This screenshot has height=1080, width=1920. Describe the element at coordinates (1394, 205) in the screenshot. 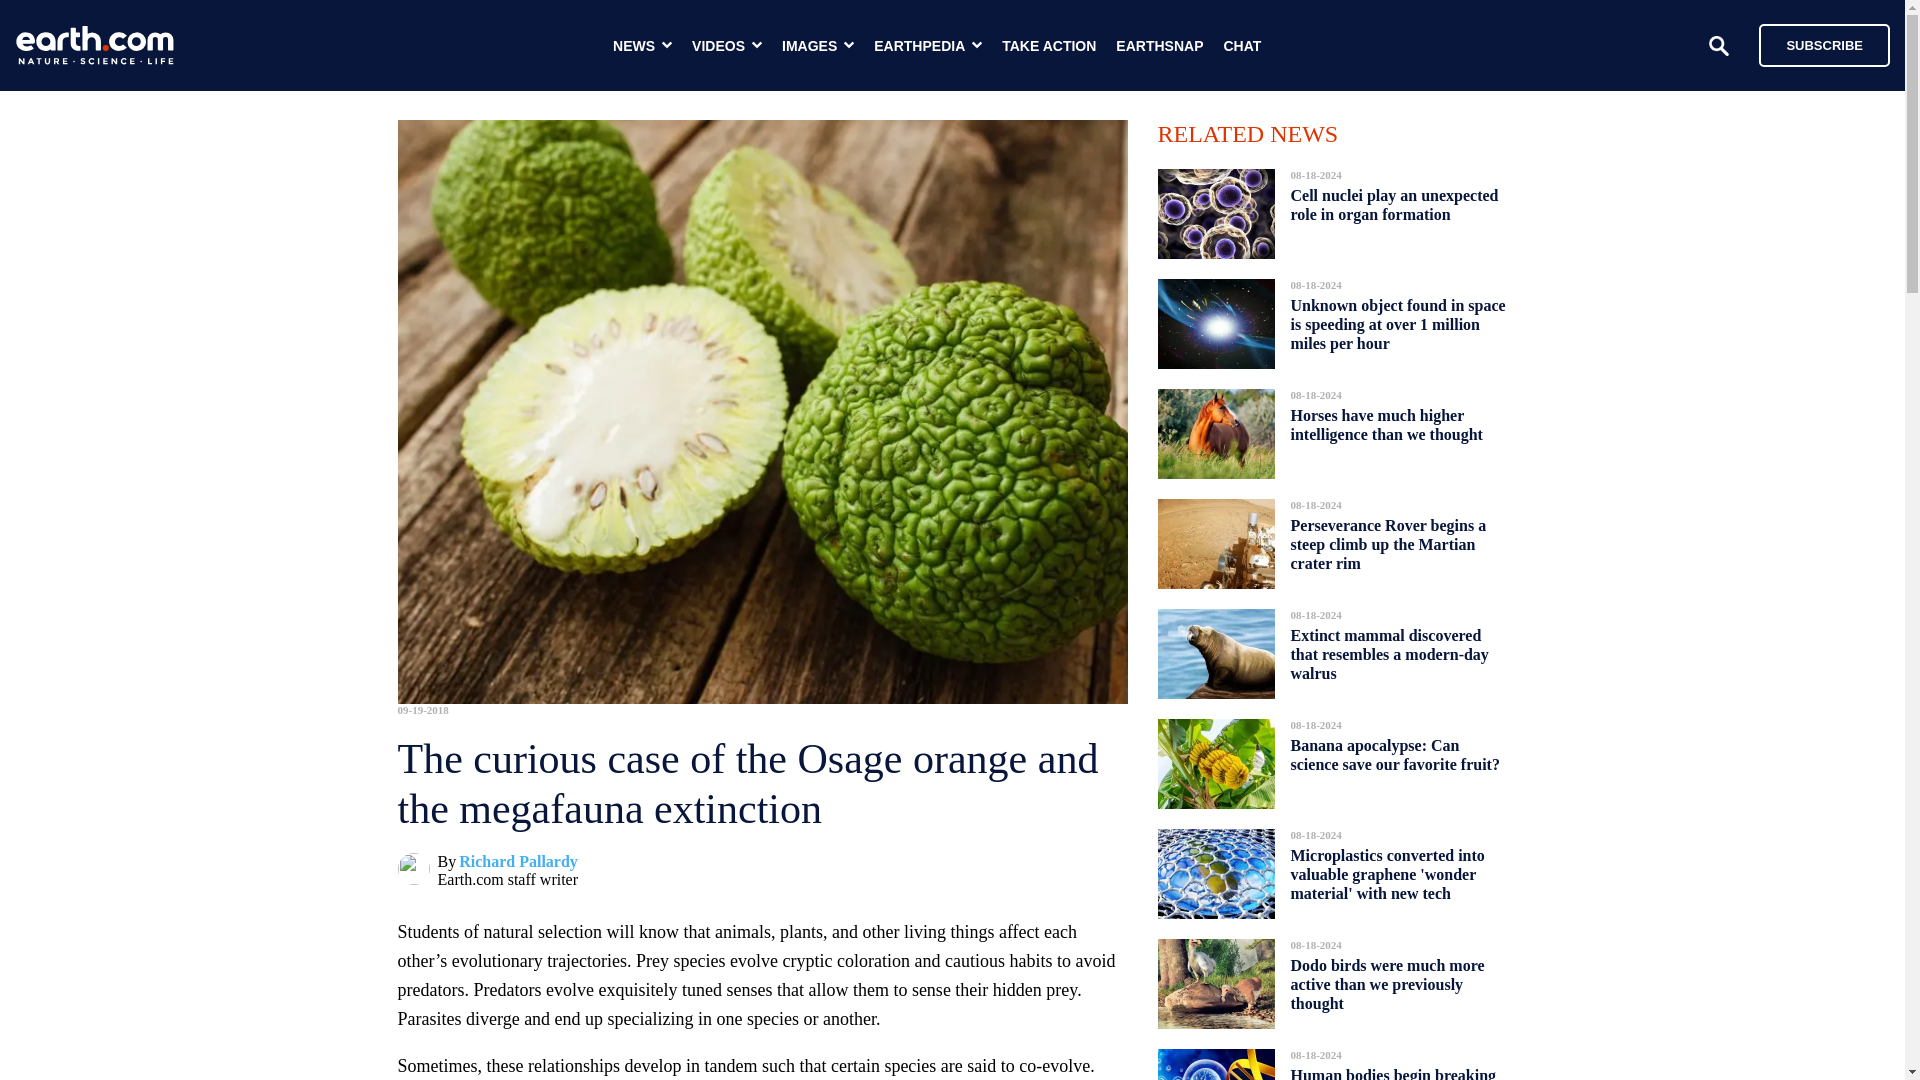

I see `Cell nuclei play an unexpected role in organ formation` at that location.